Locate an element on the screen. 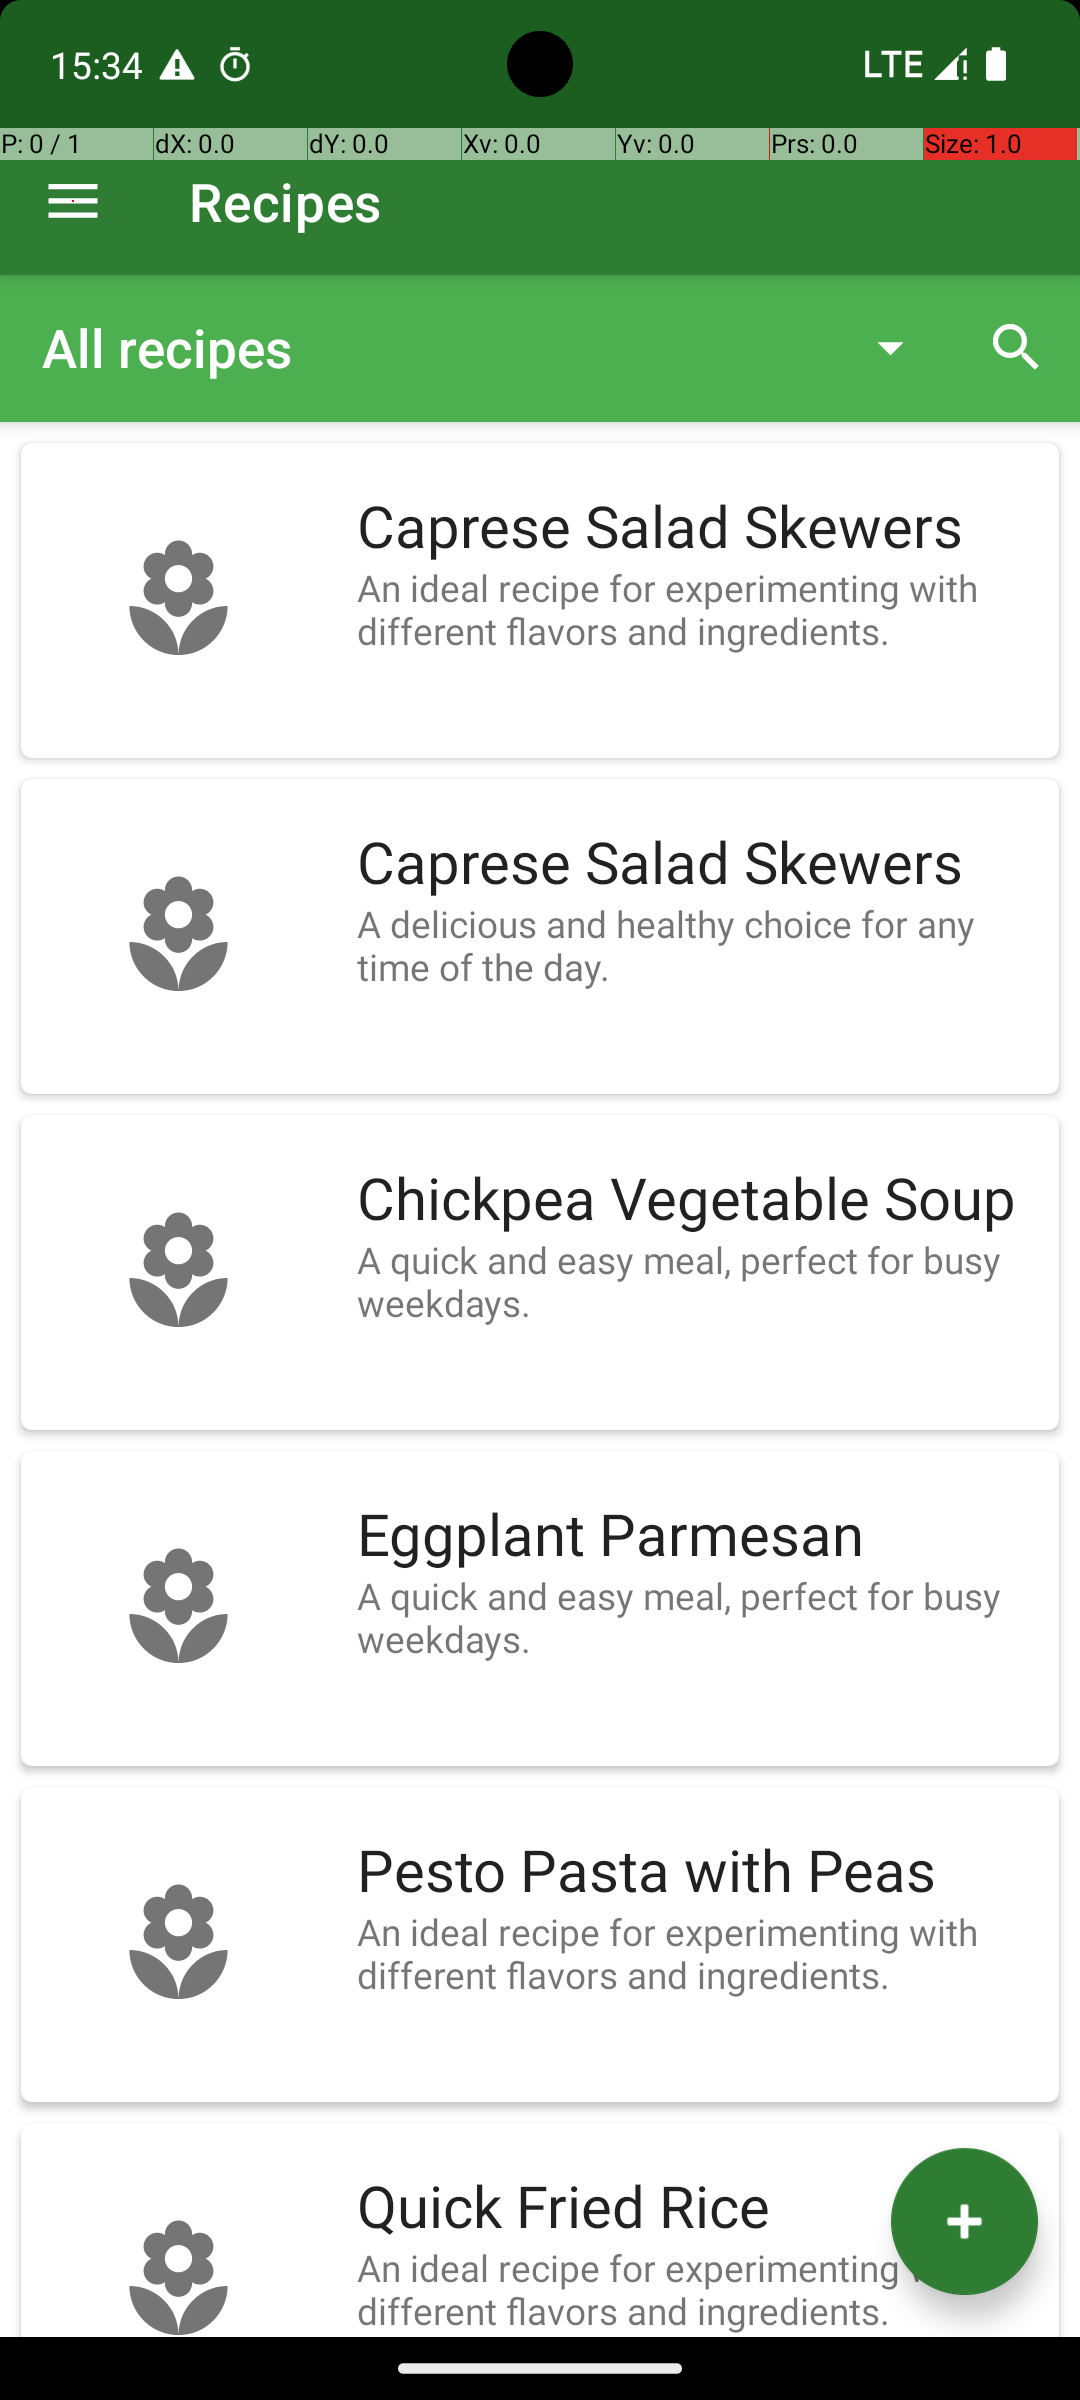  Quick Fried Rice is located at coordinates (698, 2208).